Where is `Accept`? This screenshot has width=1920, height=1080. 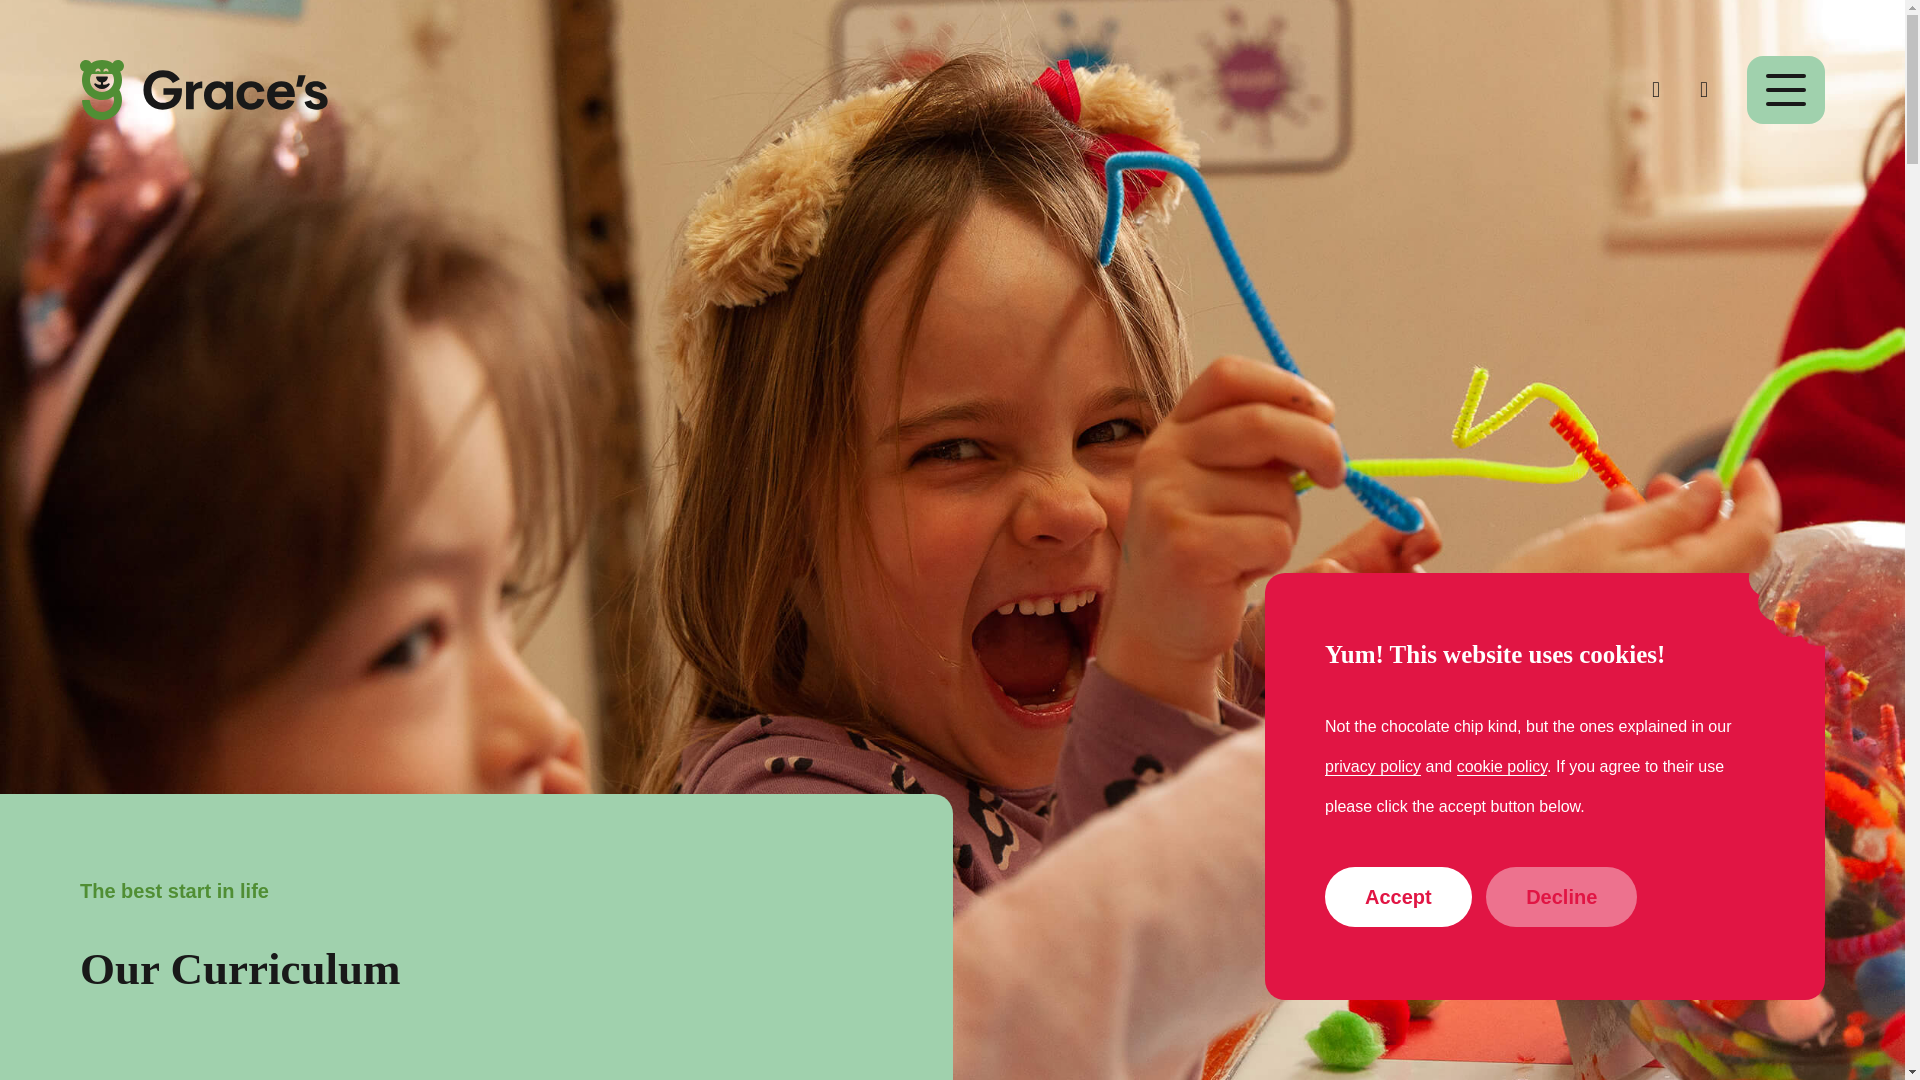 Accept is located at coordinates (1398, 896).